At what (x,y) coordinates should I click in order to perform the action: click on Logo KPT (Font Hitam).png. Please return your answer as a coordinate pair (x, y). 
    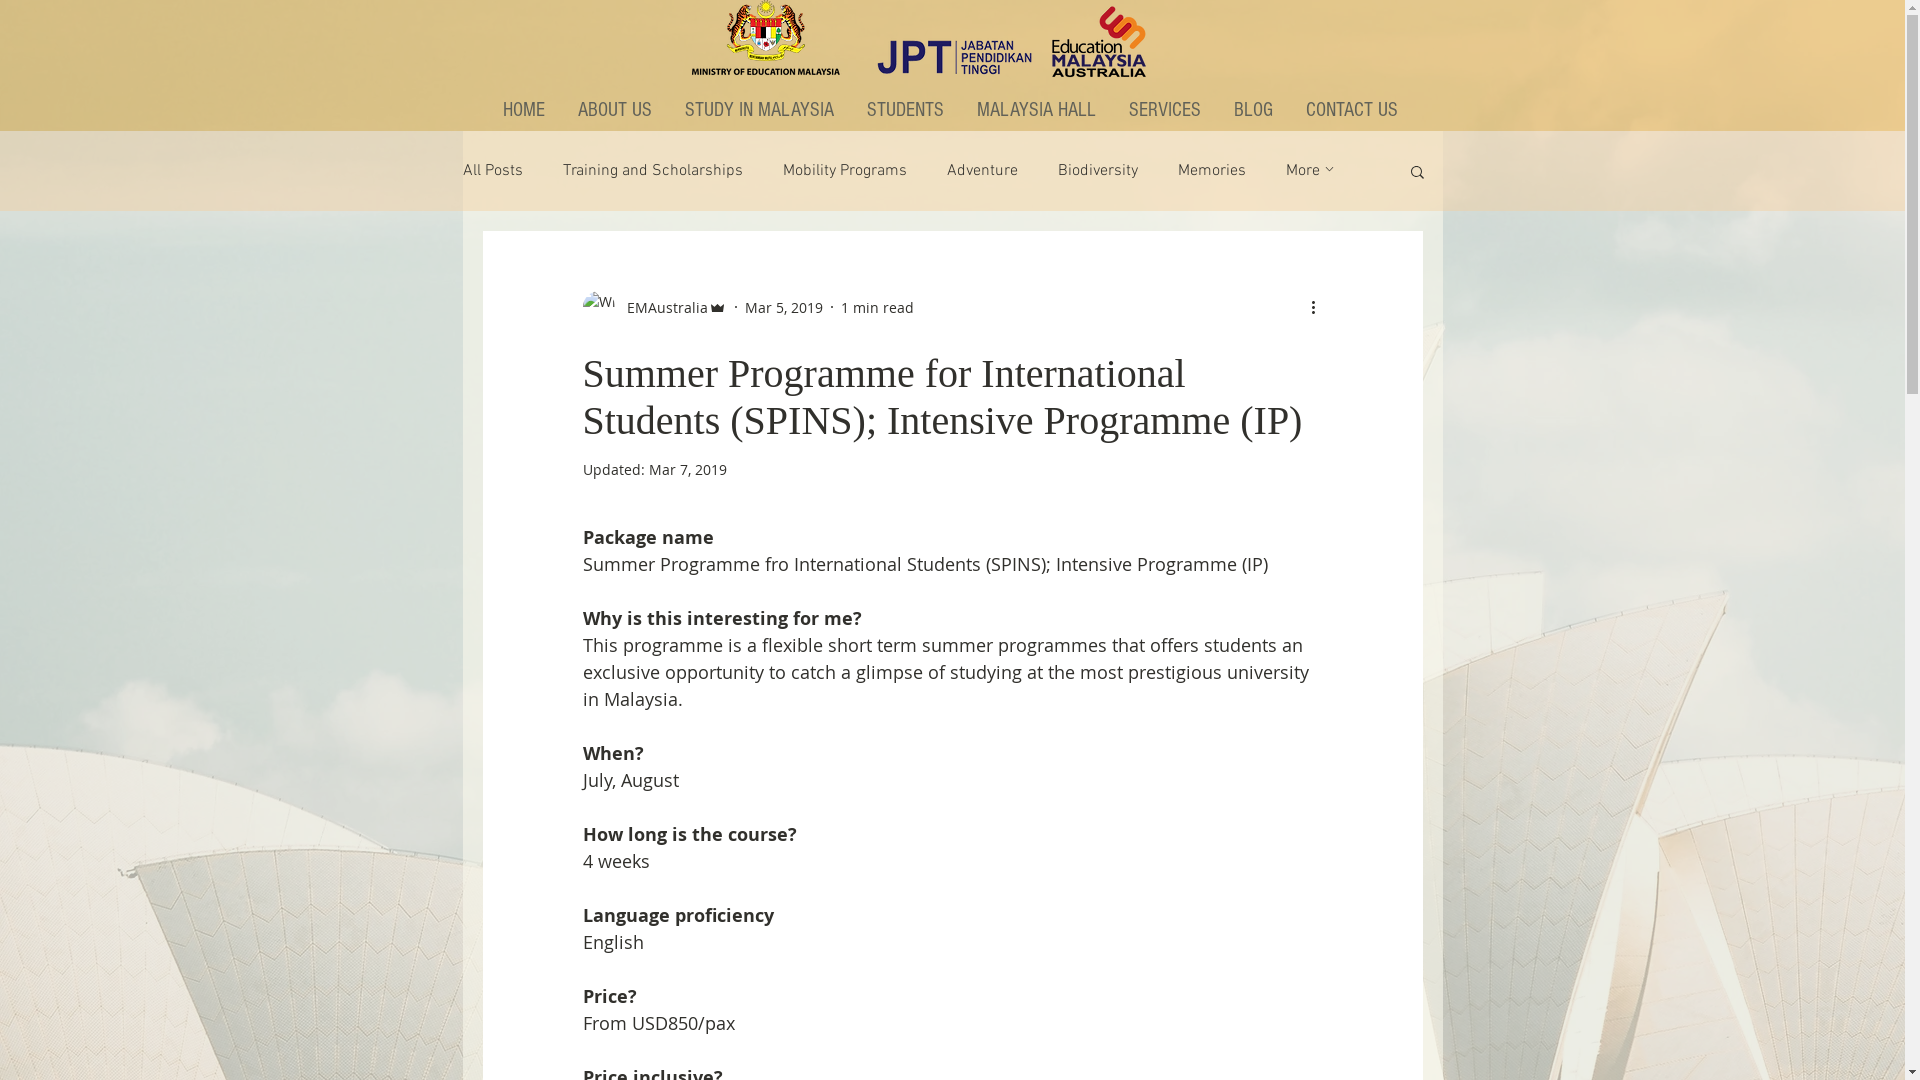
    Looking at the image, I should click on (765, 38).